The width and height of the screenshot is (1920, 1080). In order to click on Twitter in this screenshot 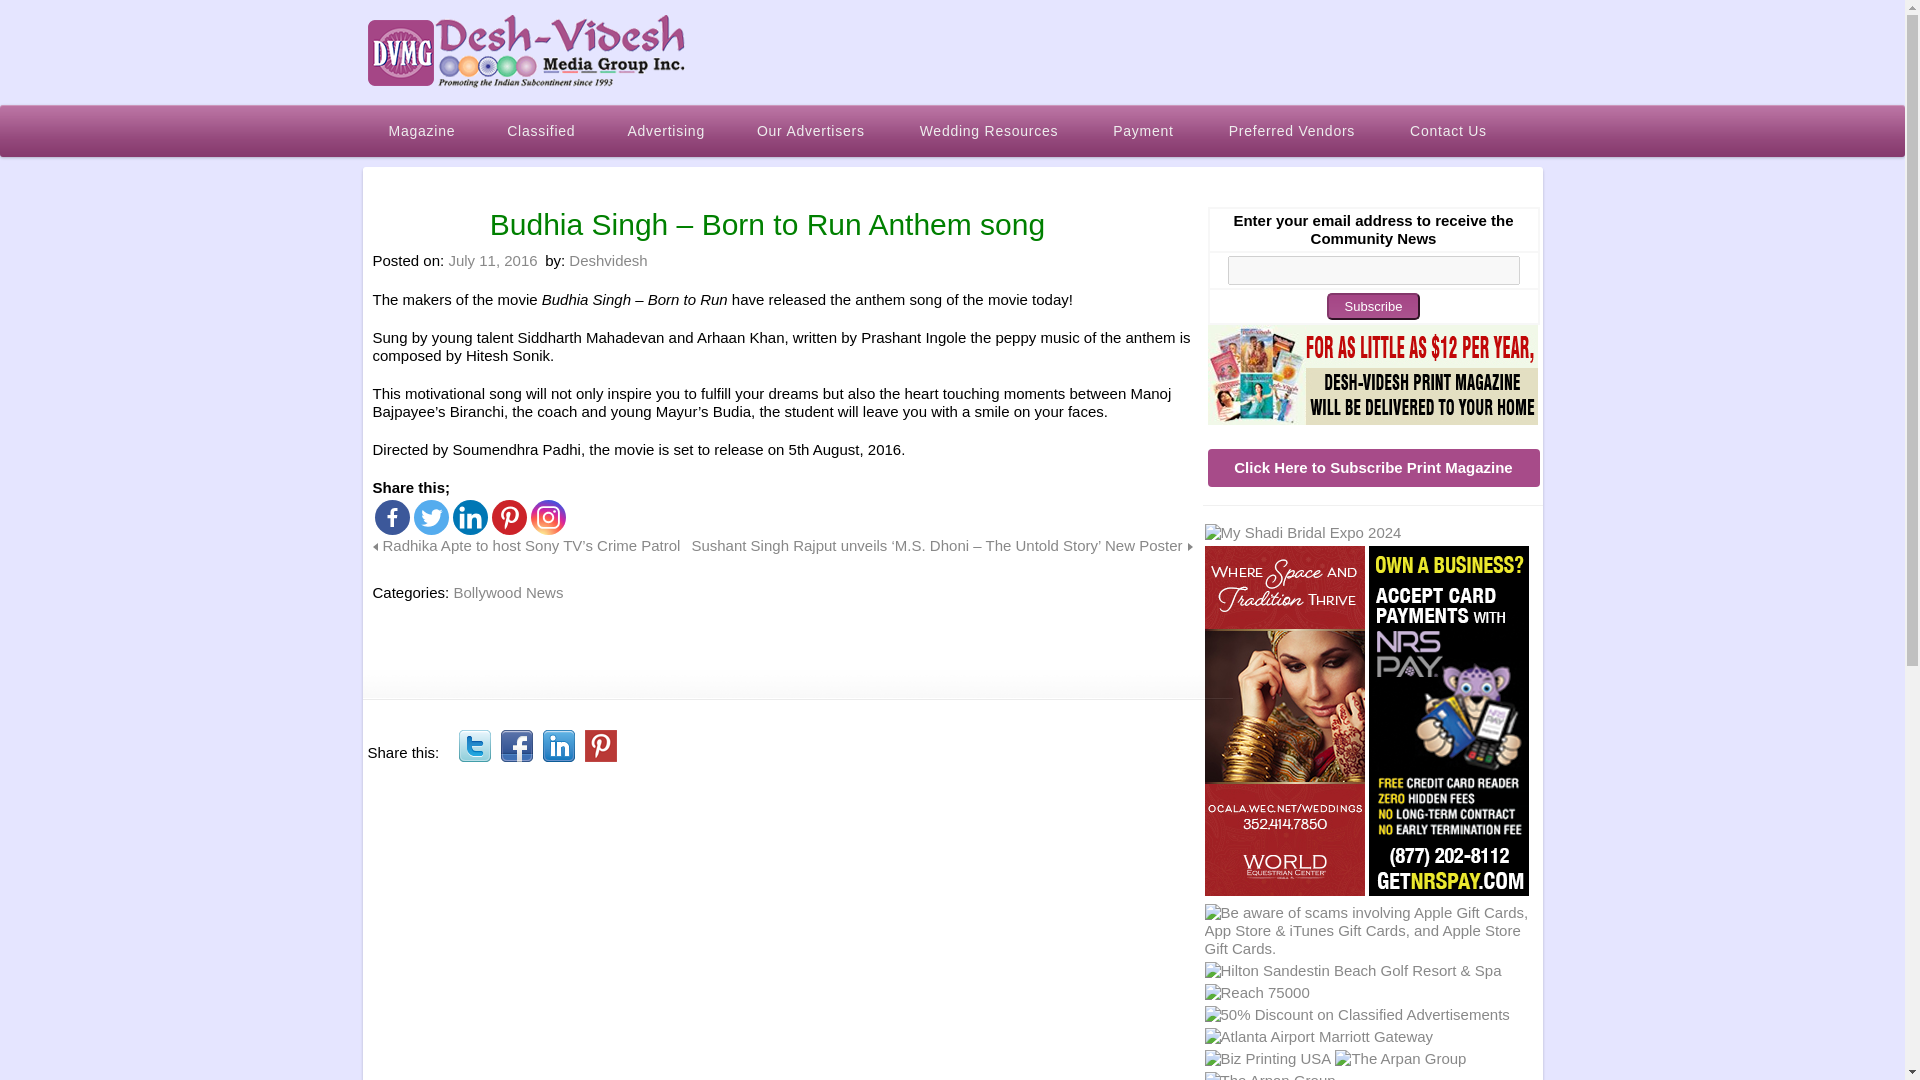, I will do `click(432, 517)`.